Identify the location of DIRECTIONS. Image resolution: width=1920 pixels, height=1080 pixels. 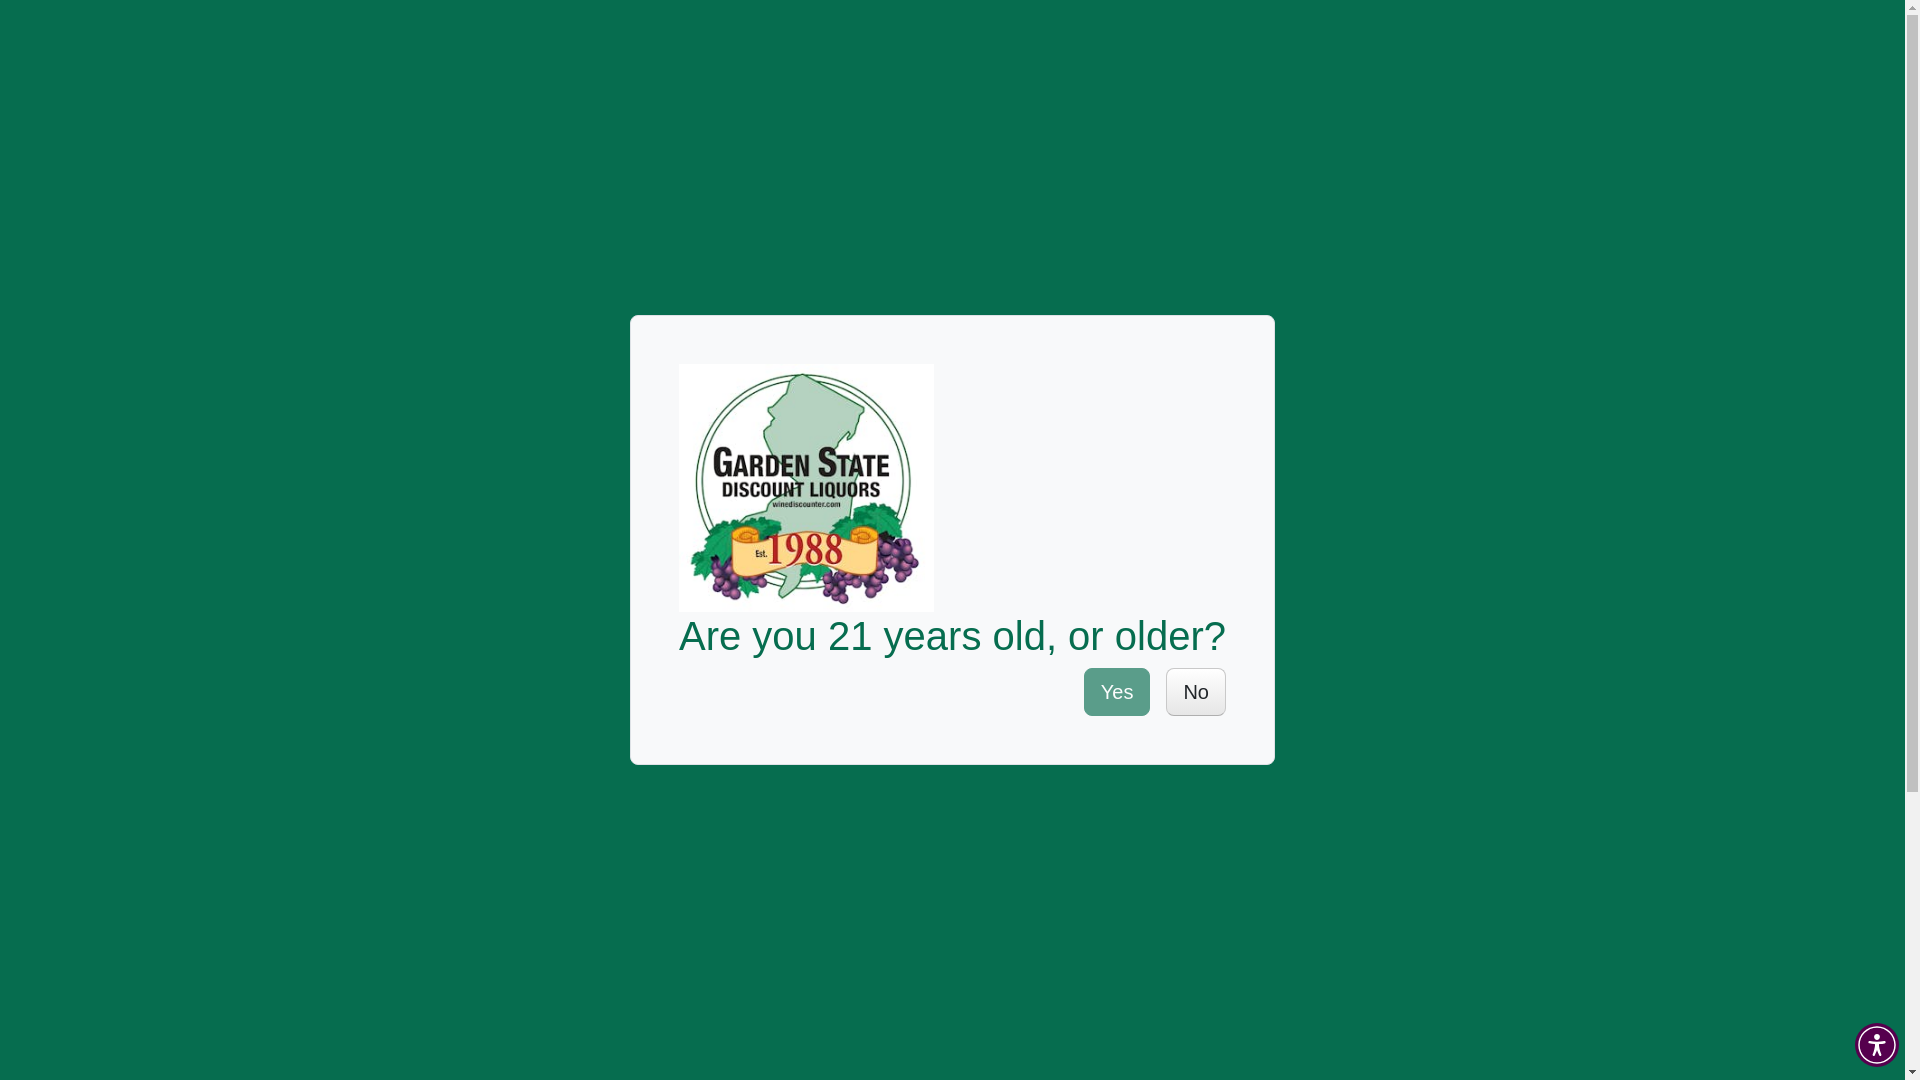
(515, 156).